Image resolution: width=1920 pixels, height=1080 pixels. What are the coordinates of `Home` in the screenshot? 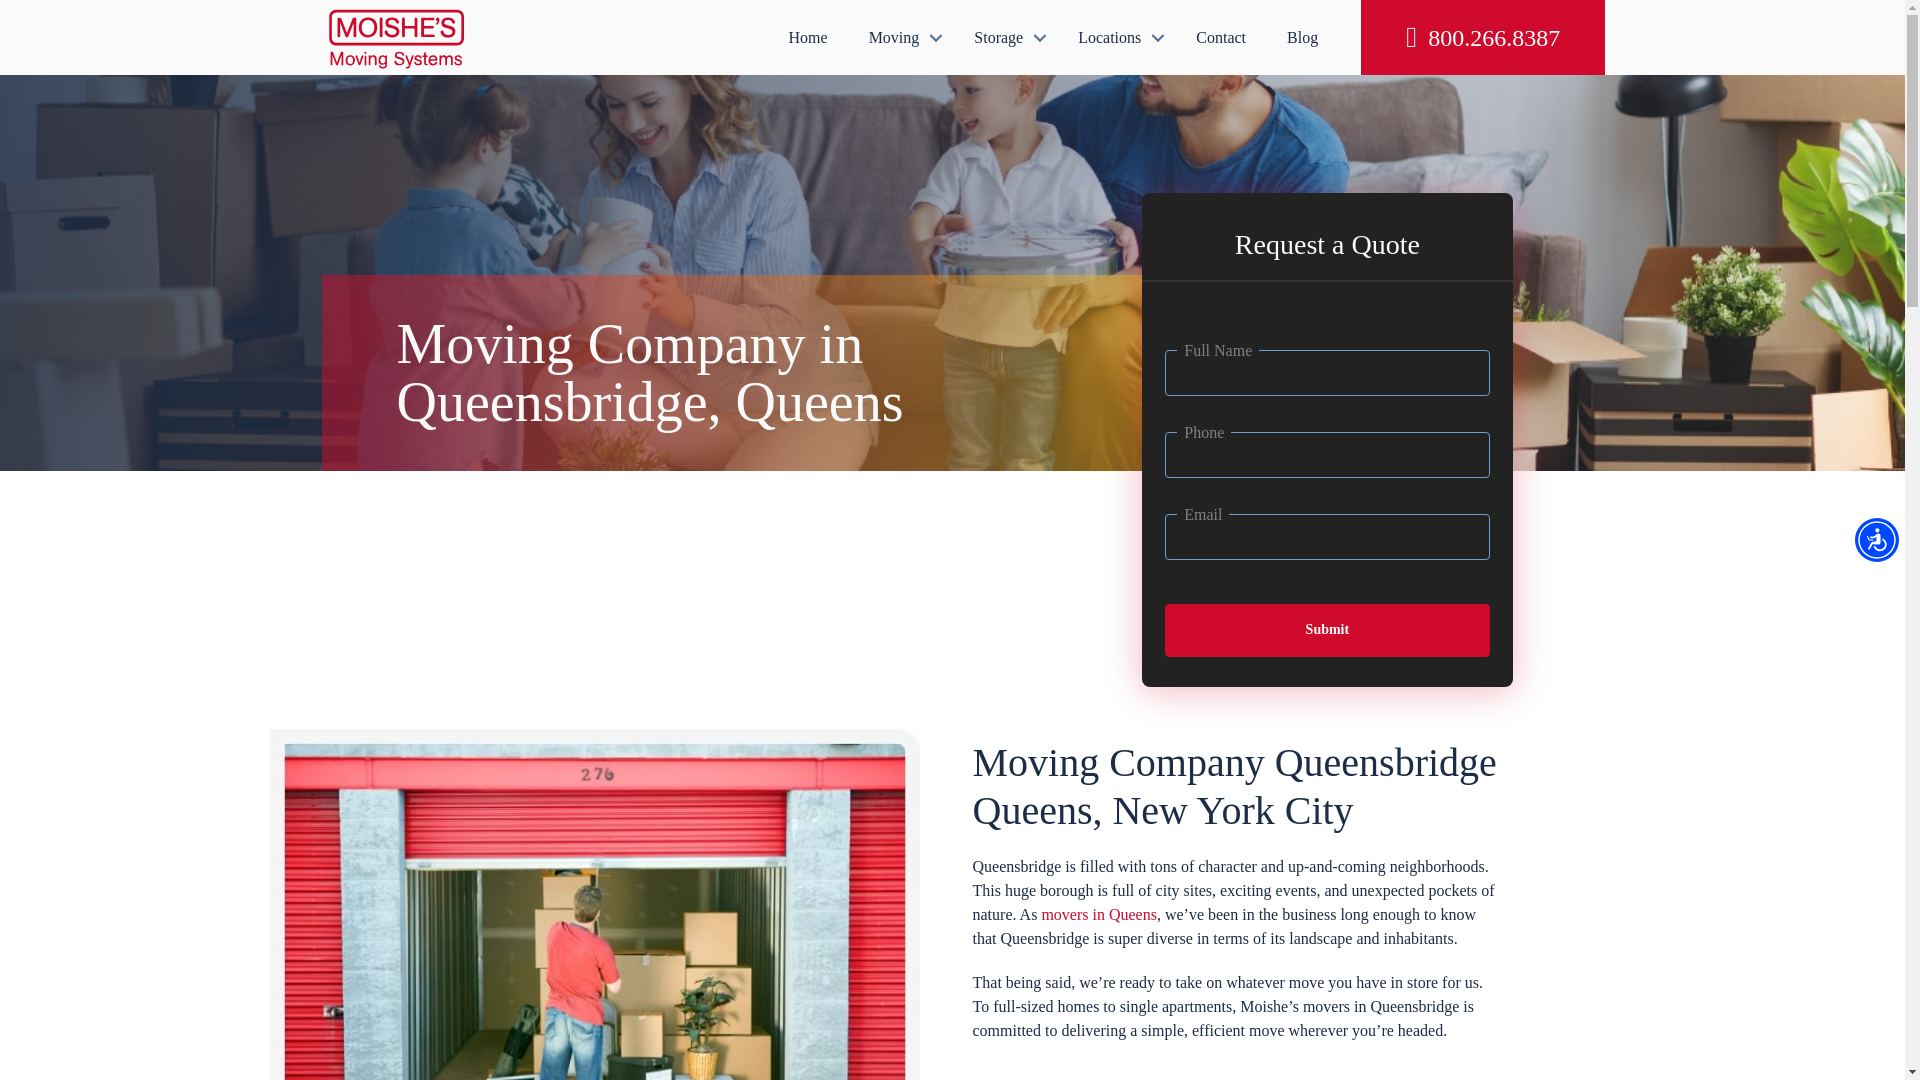 It's located at (808, 37).